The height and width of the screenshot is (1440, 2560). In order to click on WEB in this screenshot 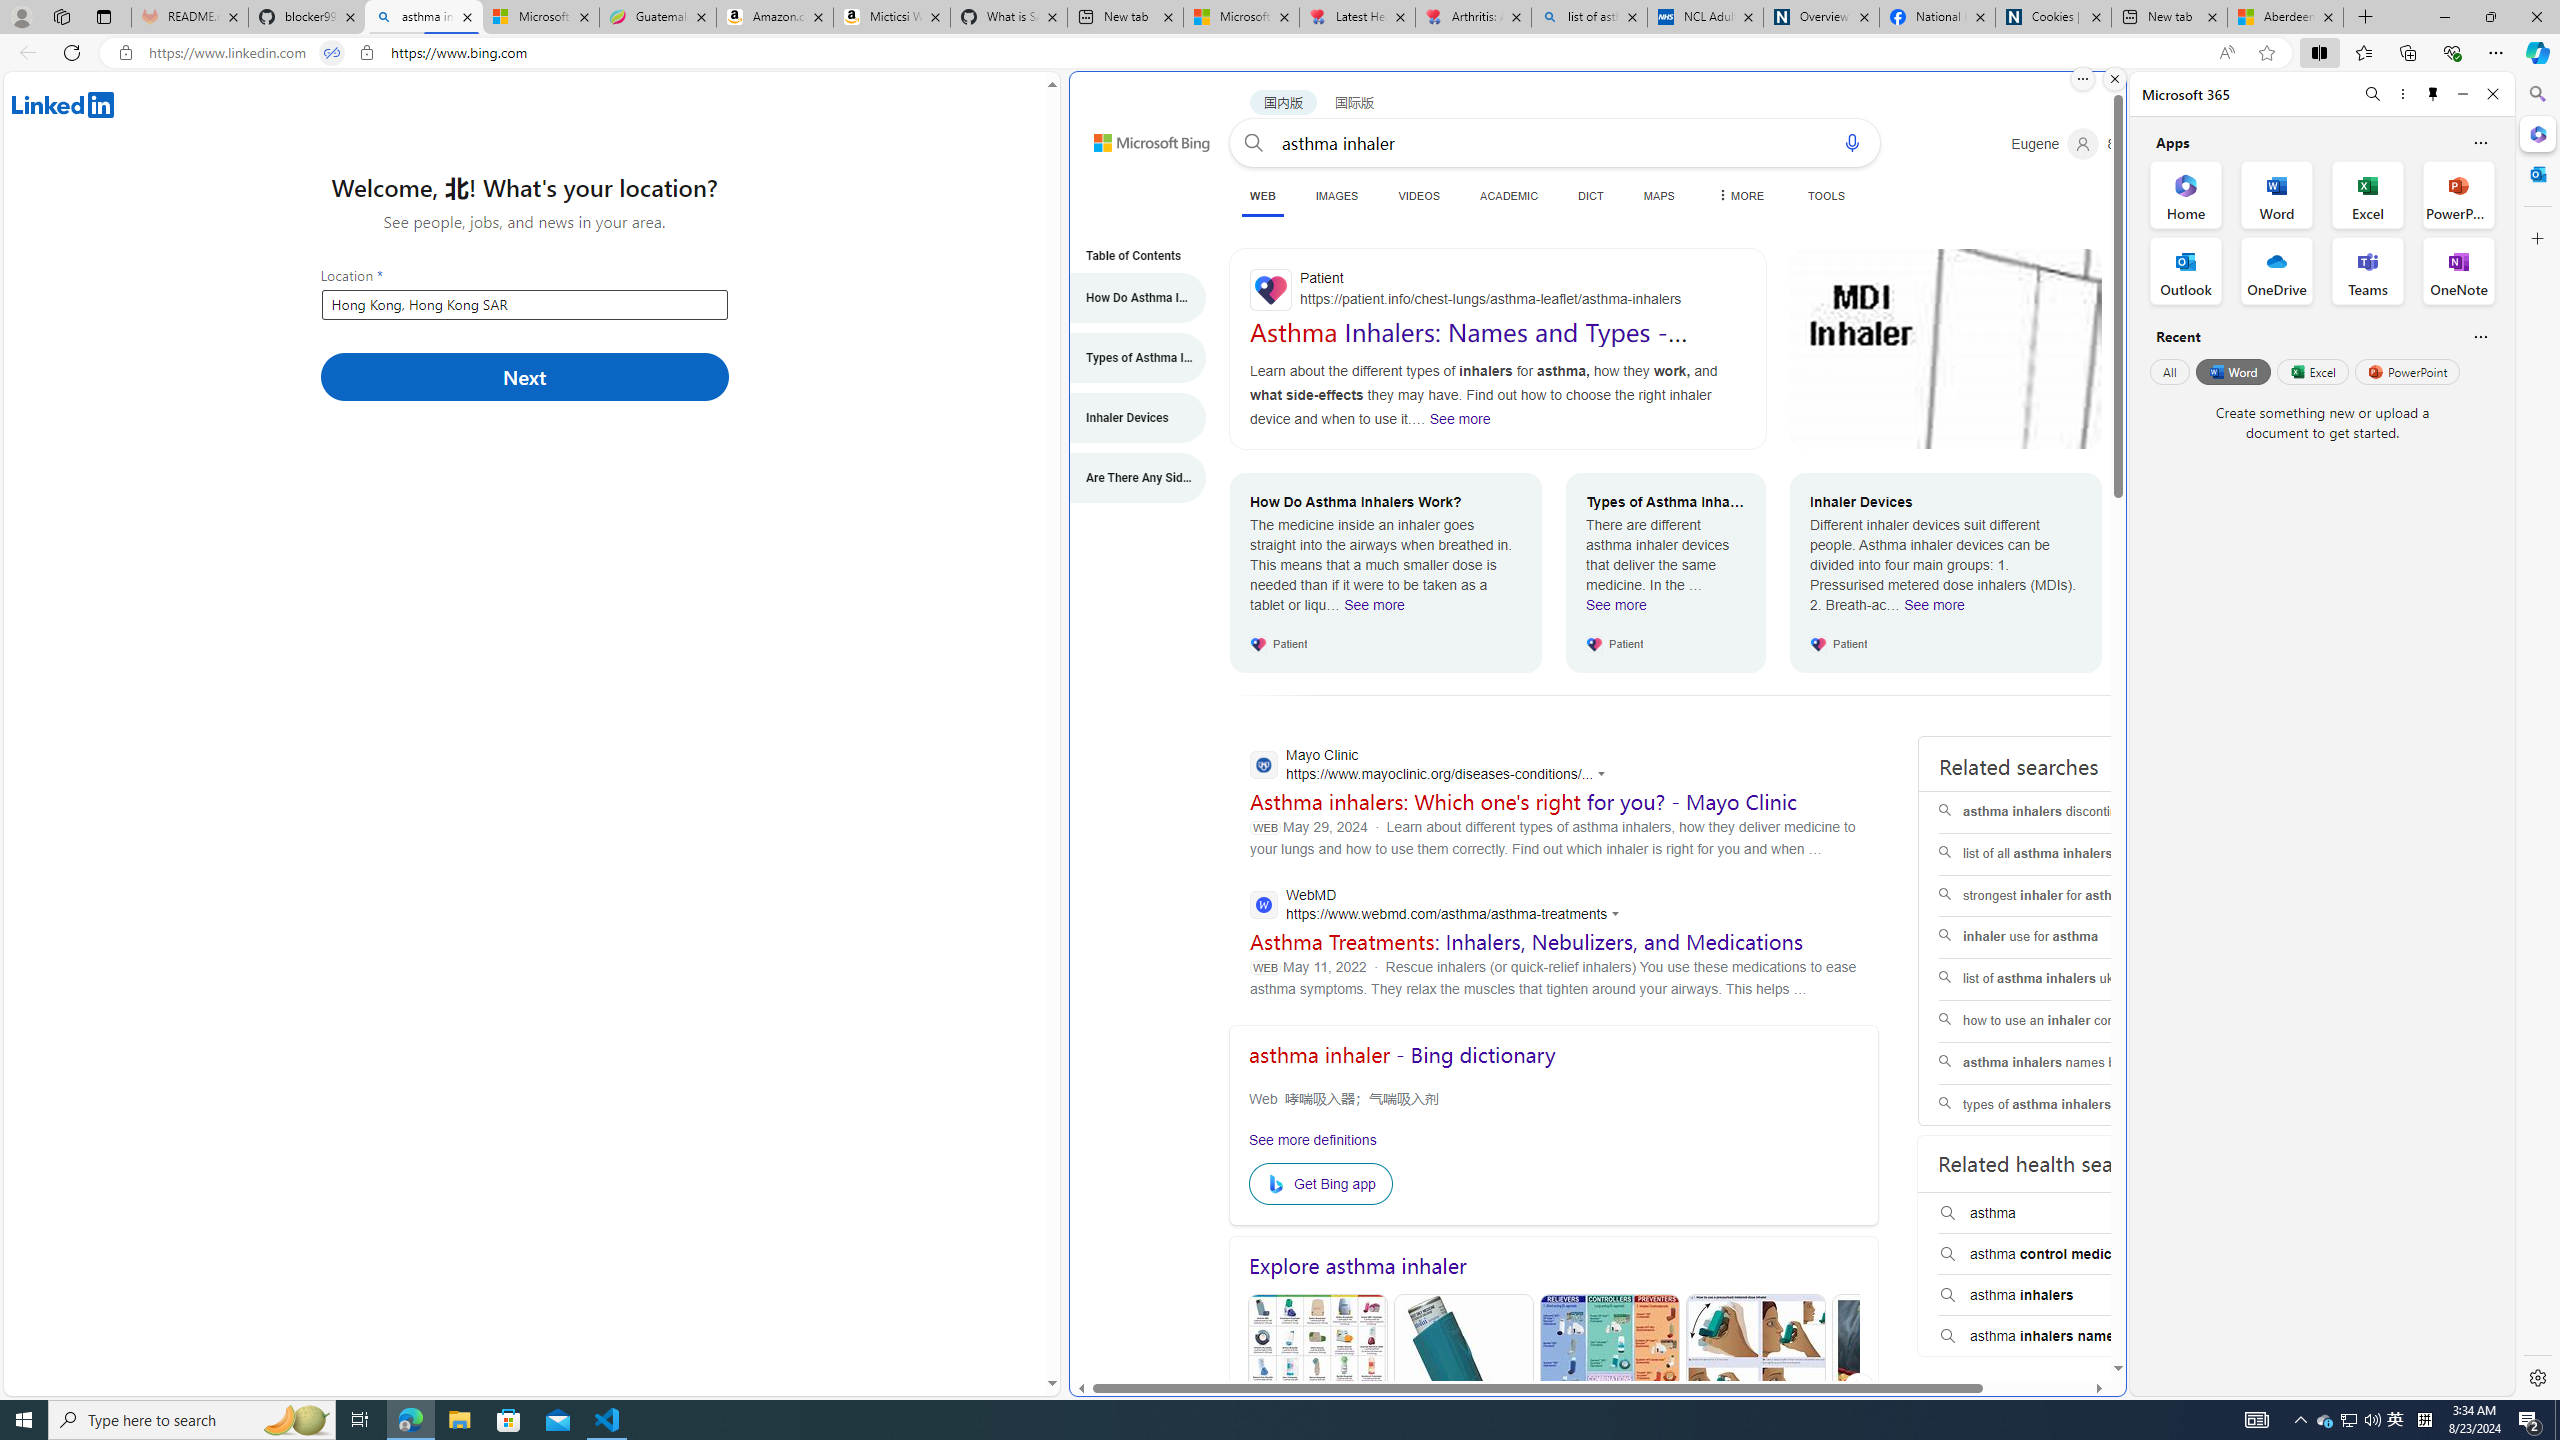, I will do `click(1263, 198)`.